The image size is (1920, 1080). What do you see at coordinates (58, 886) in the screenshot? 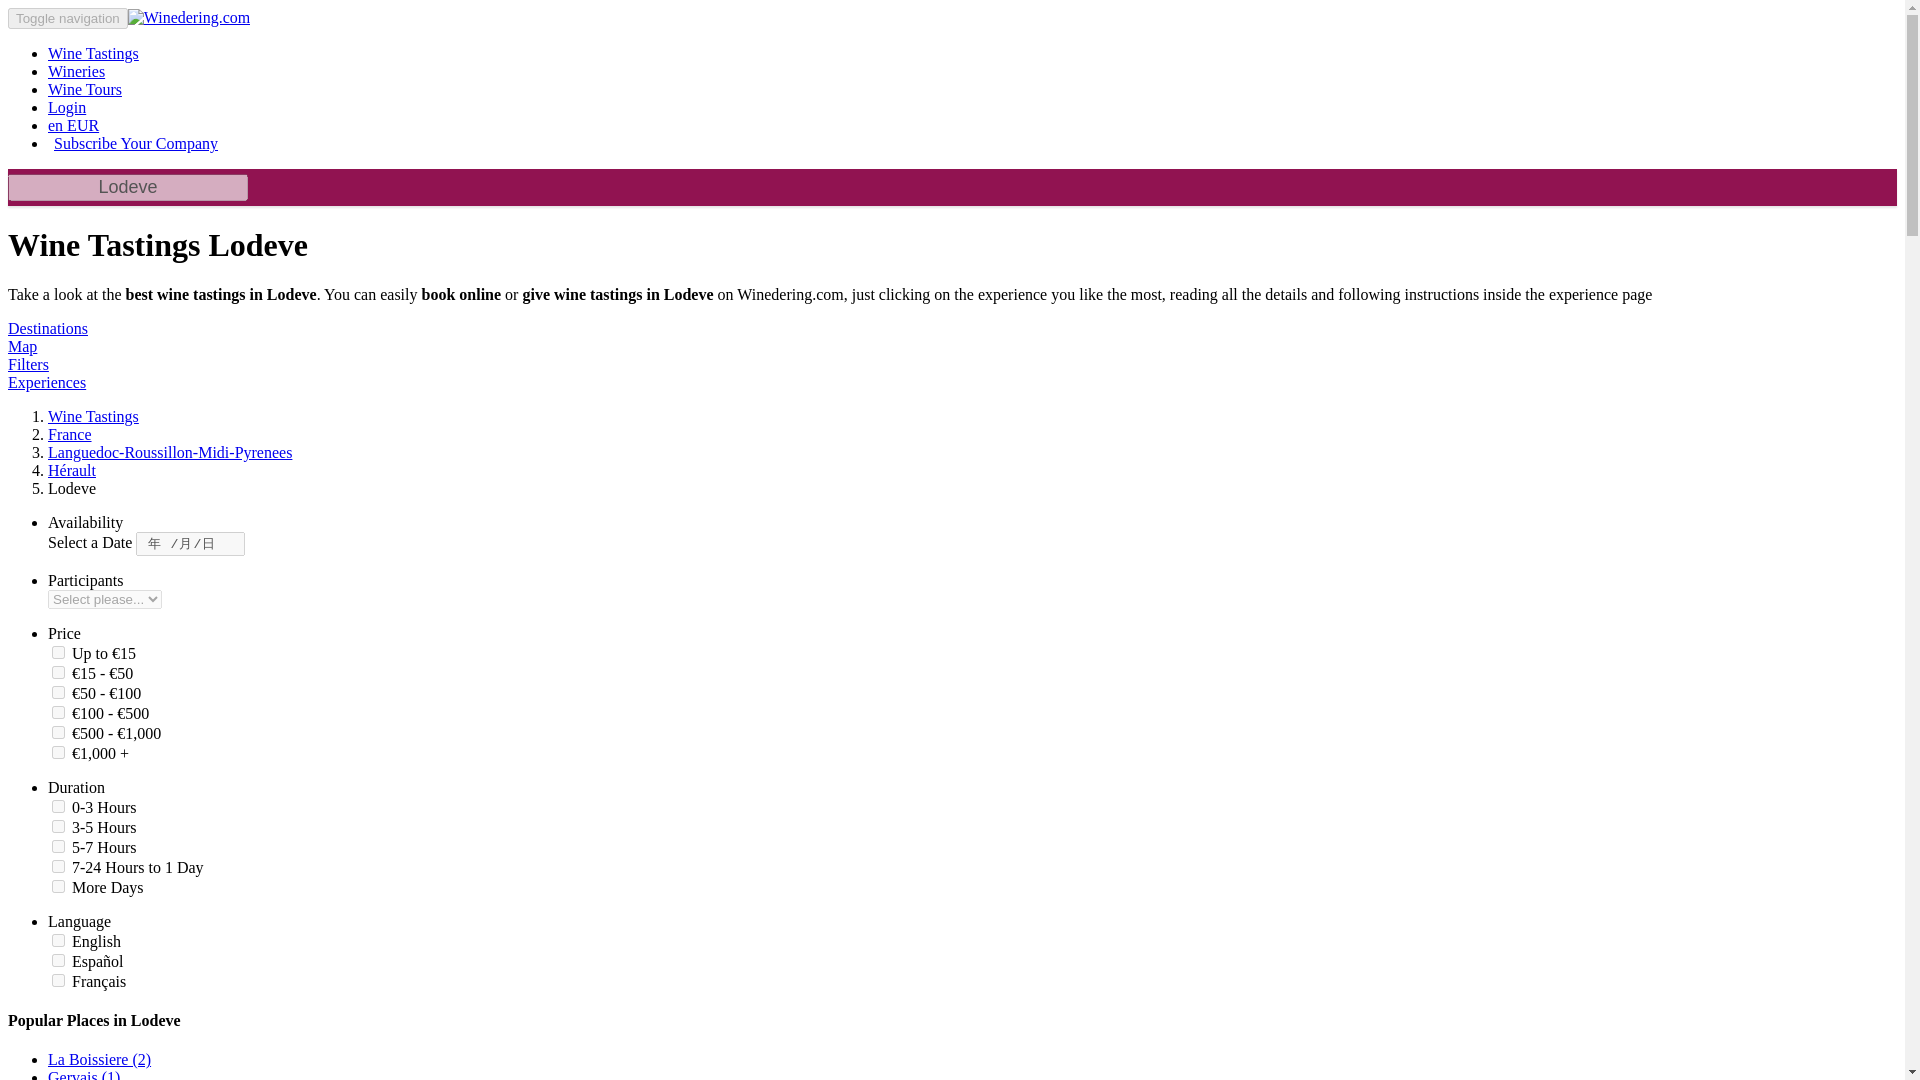
I see `24-480` at bounding box center [58, 886].